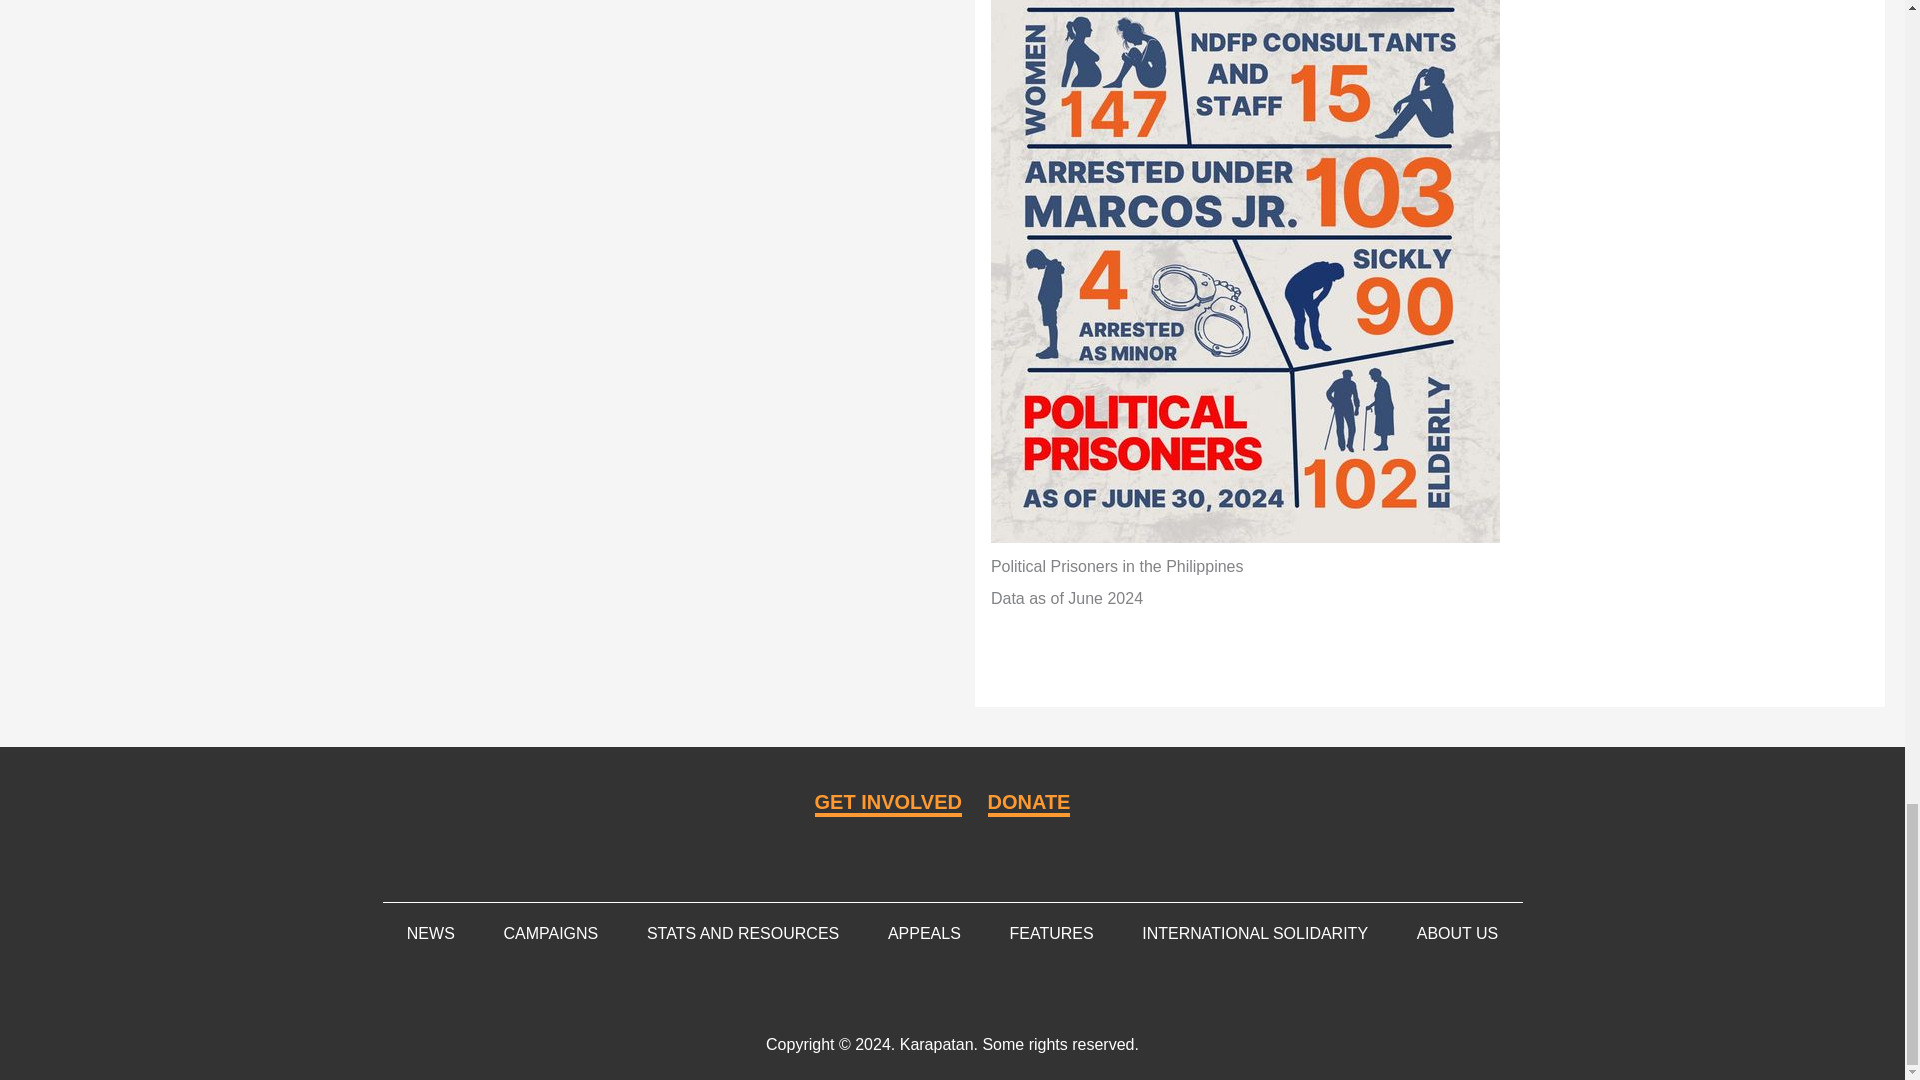  What do you see at coordinates (1030, 803) in the screenshot?
I see `DONATE` at bounding box center [1030, 803].